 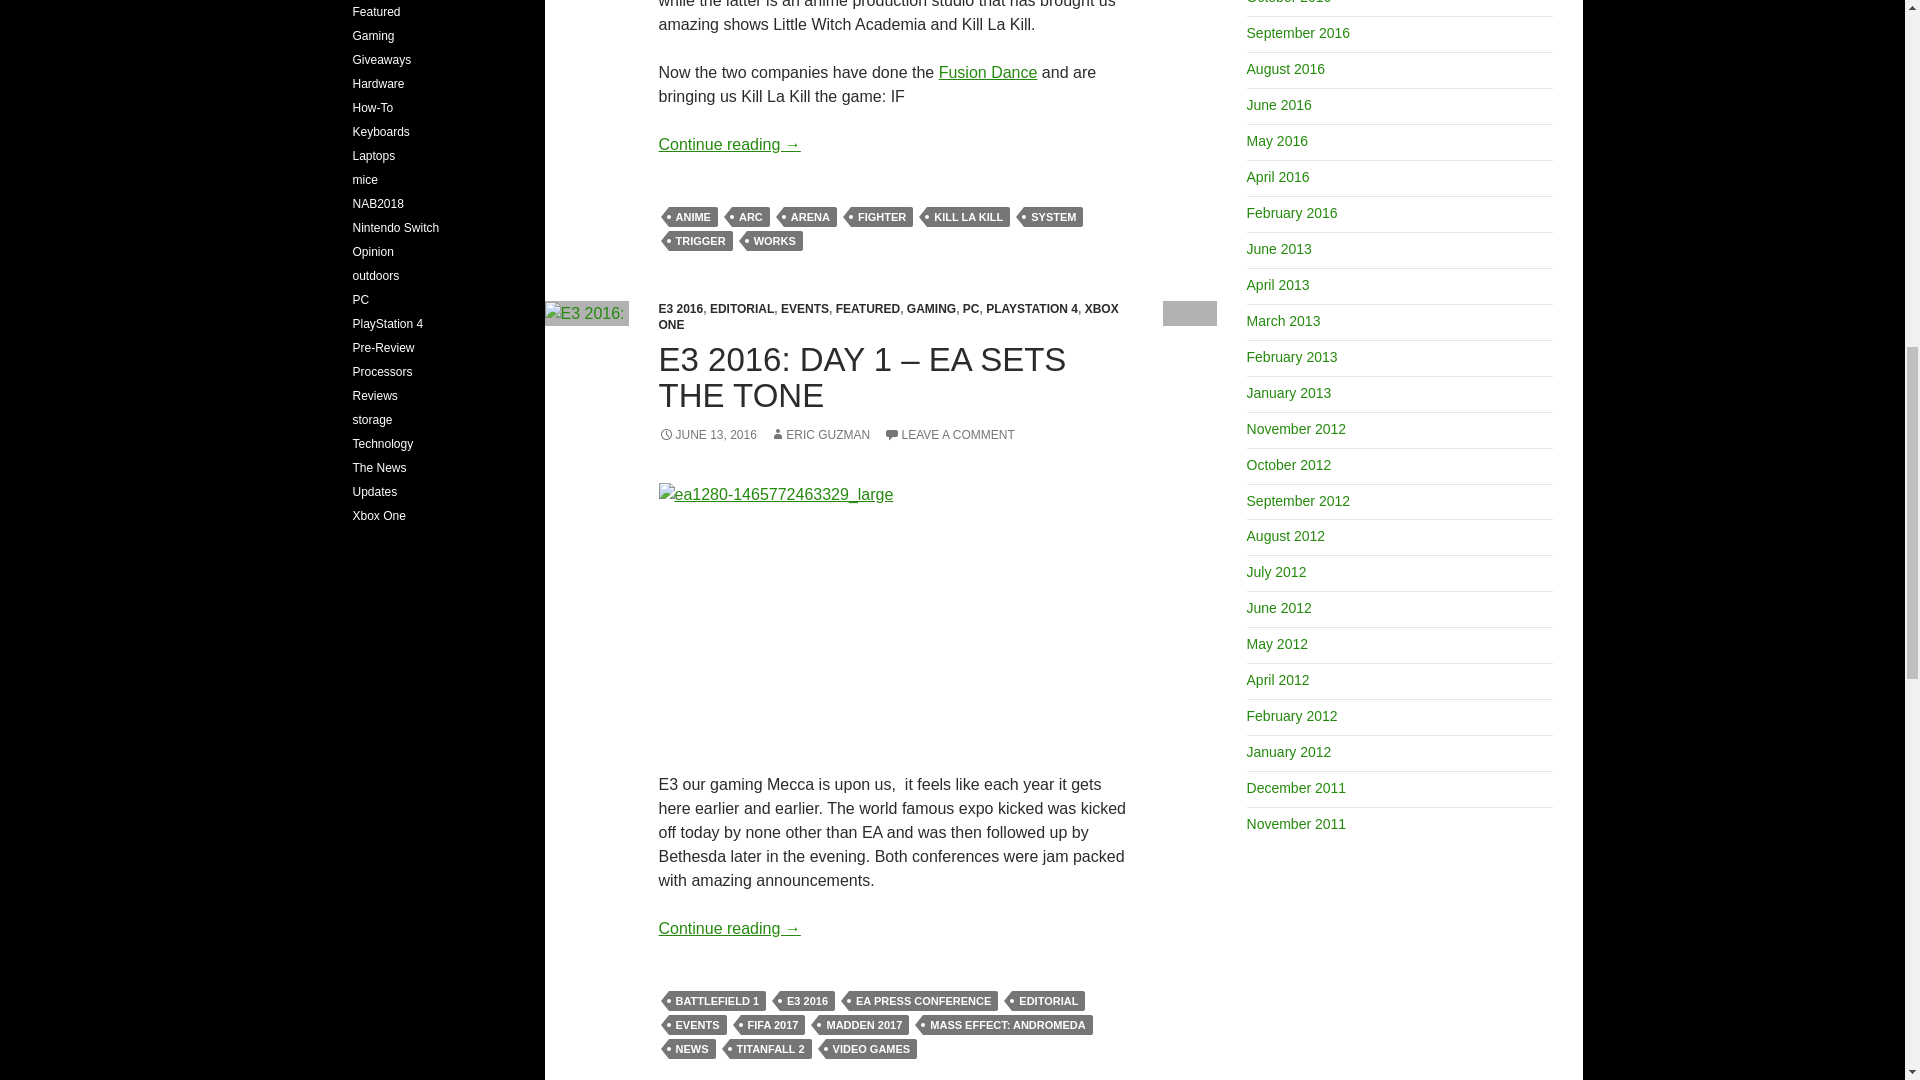 What do you see at coordinates (868, 309) in the screenshot?
I see `FEATURED` at bounding box center [868, 309].